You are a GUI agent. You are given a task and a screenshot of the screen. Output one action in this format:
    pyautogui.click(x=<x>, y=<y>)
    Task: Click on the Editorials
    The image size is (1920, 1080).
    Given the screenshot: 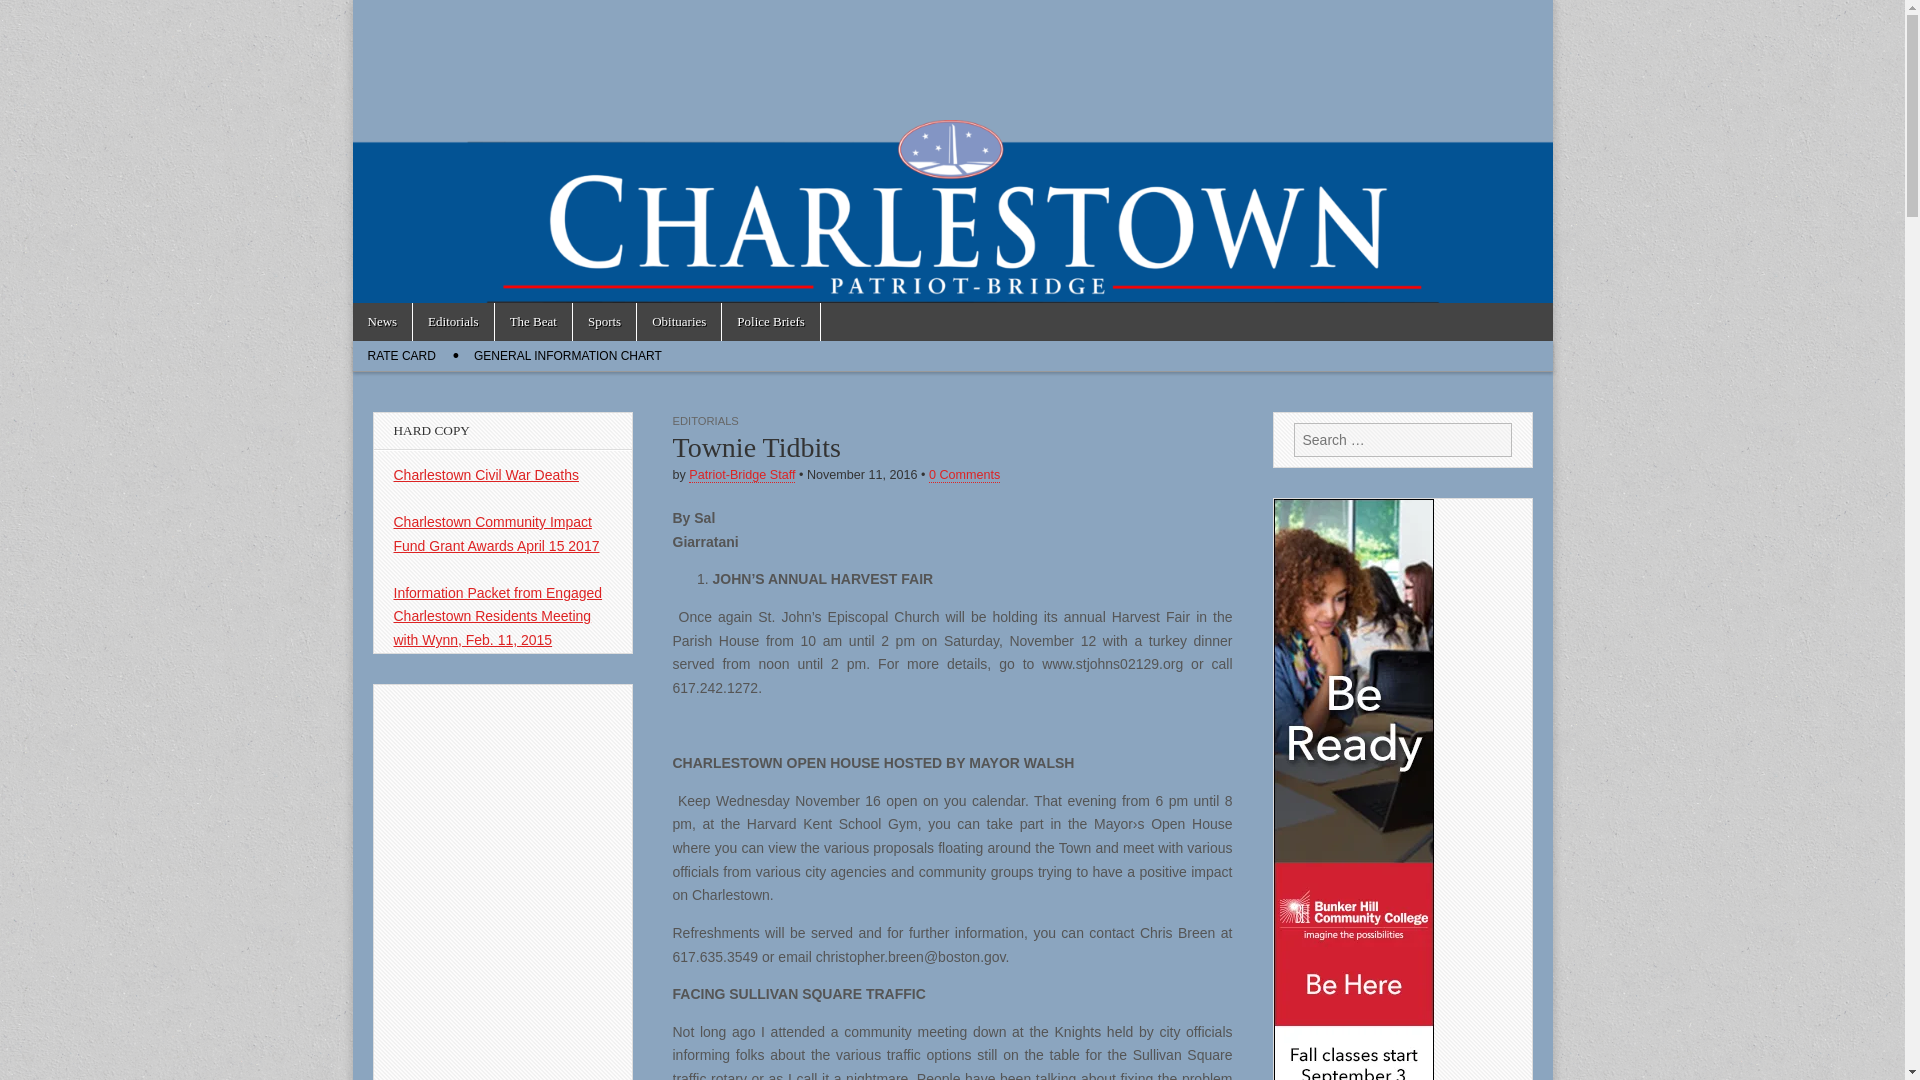 What is the action you would take?
    pyautogui.click(x=452, y=322)
    